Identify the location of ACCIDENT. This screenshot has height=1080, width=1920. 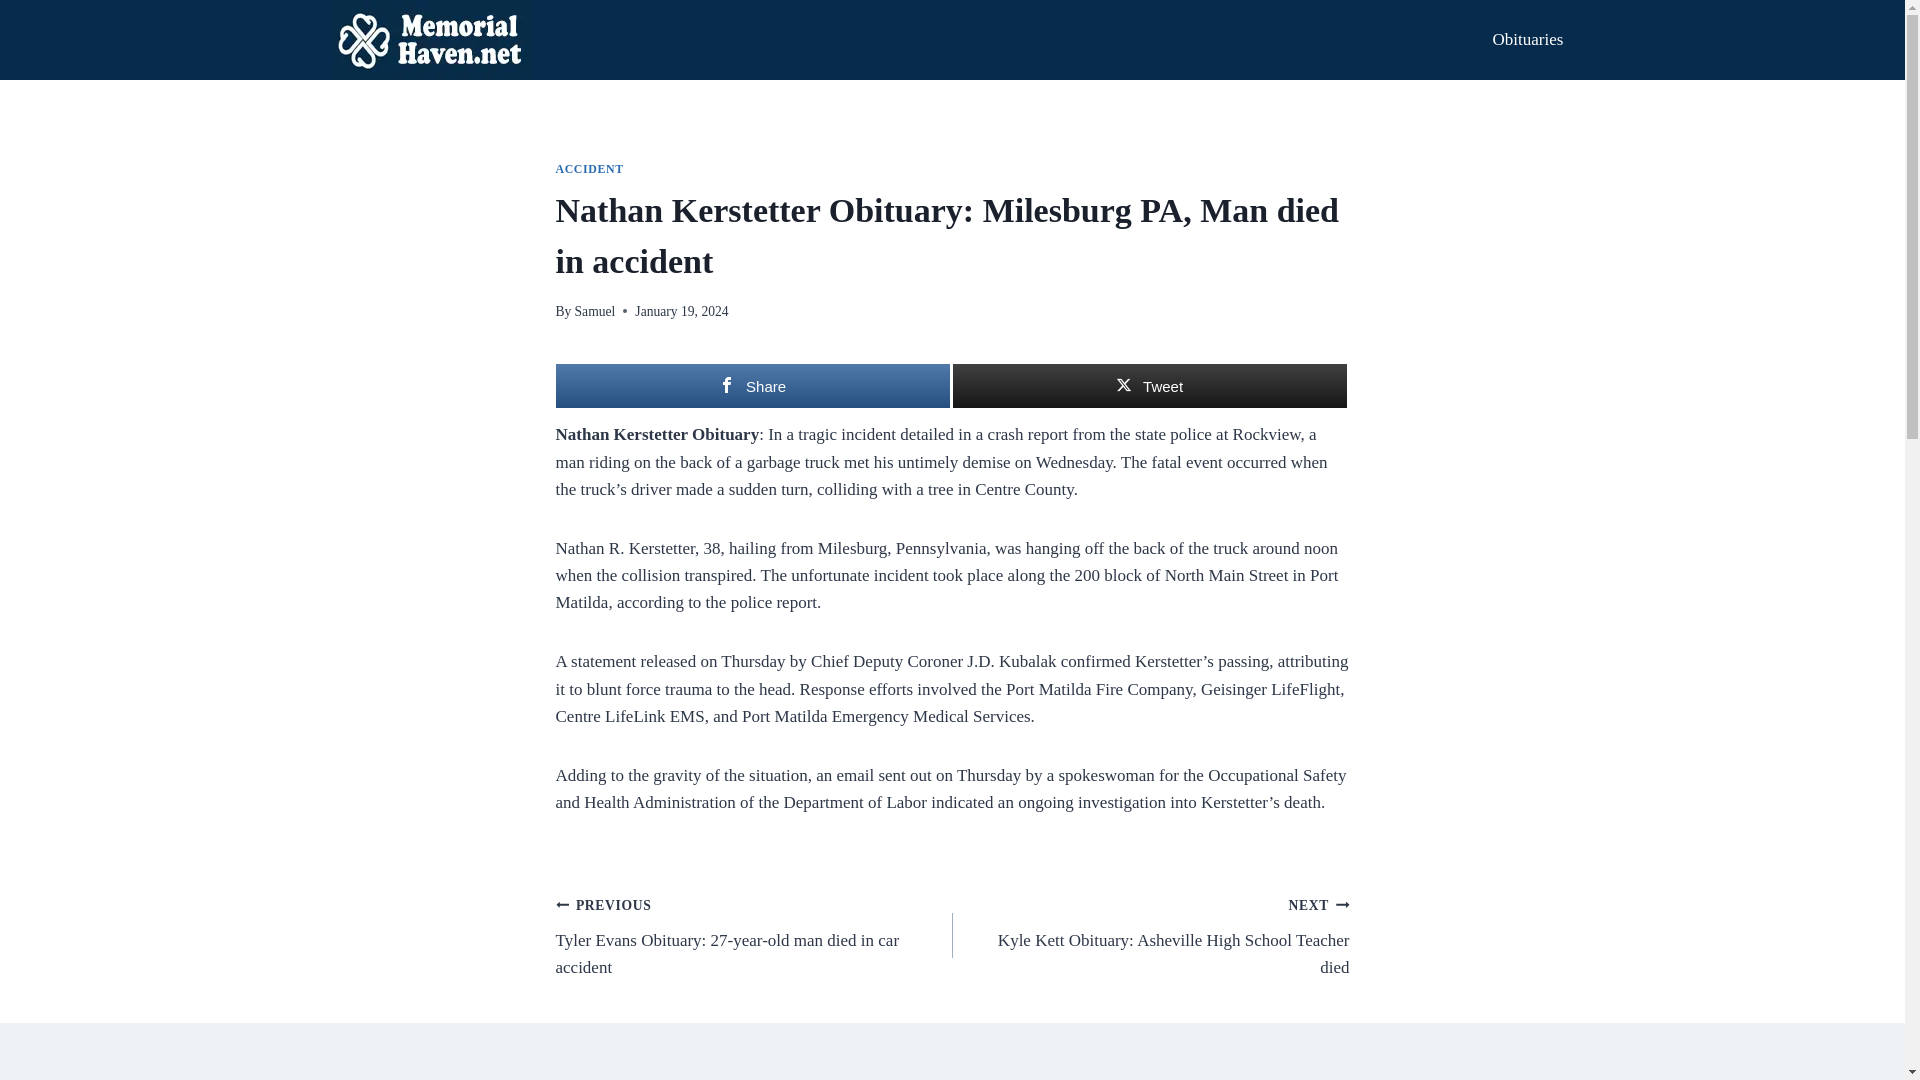
(590, 169).